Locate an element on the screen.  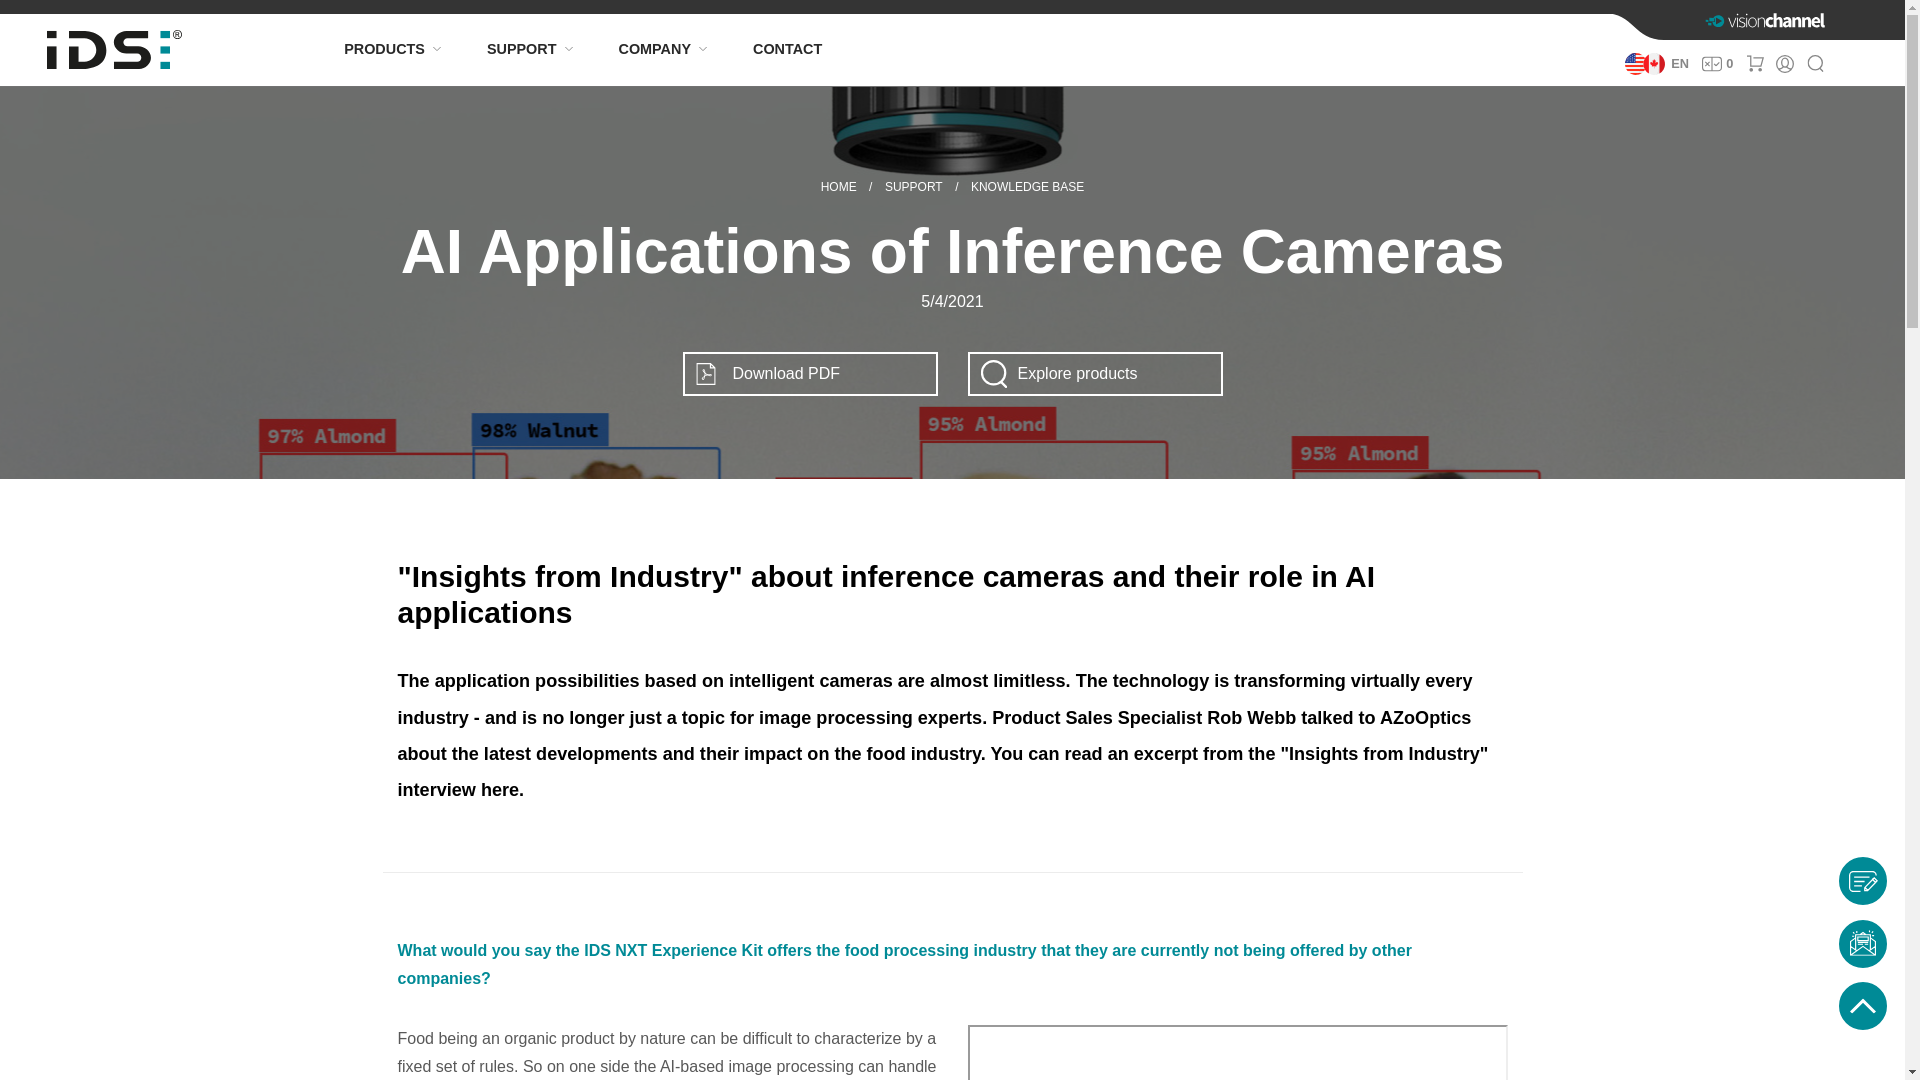
IDS Imaging Development Systems Inc is located at coordinates (838, 187).